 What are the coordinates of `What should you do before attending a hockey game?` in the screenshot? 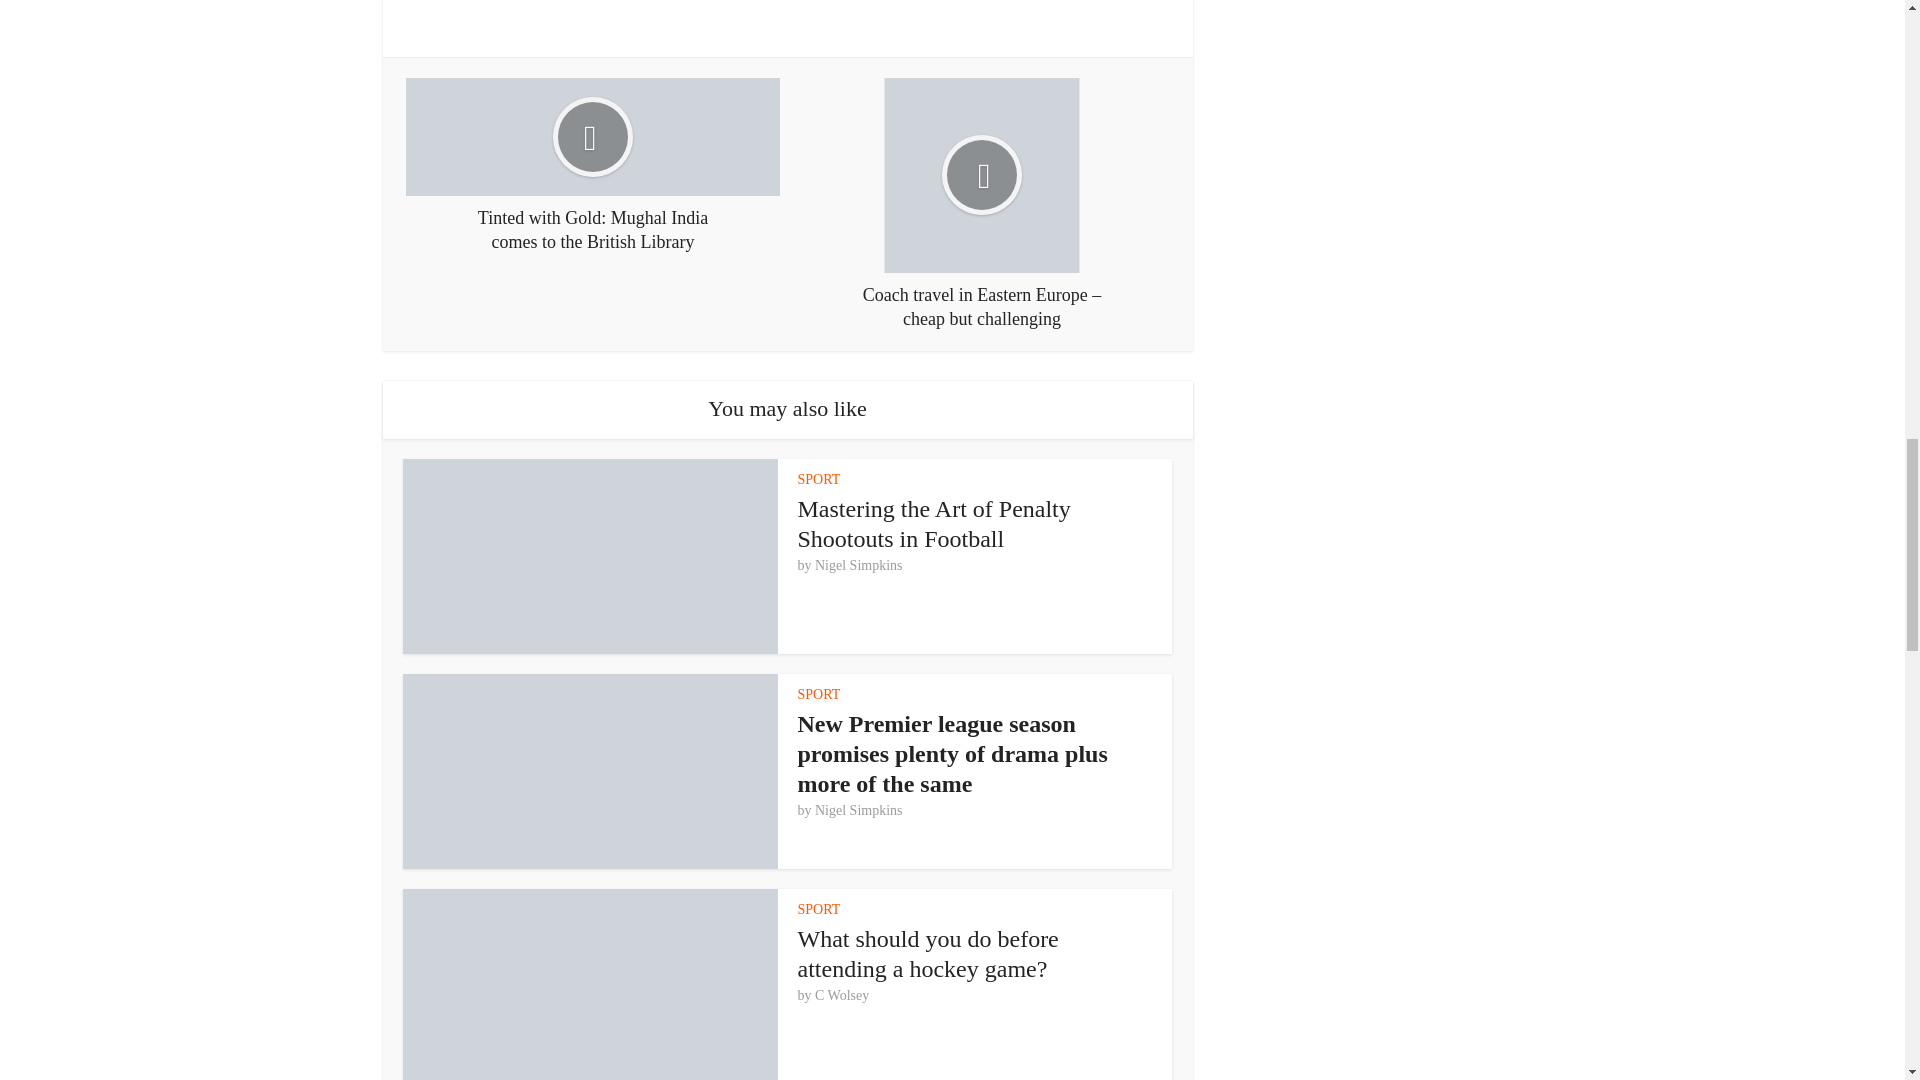 It's located at (928, 953).